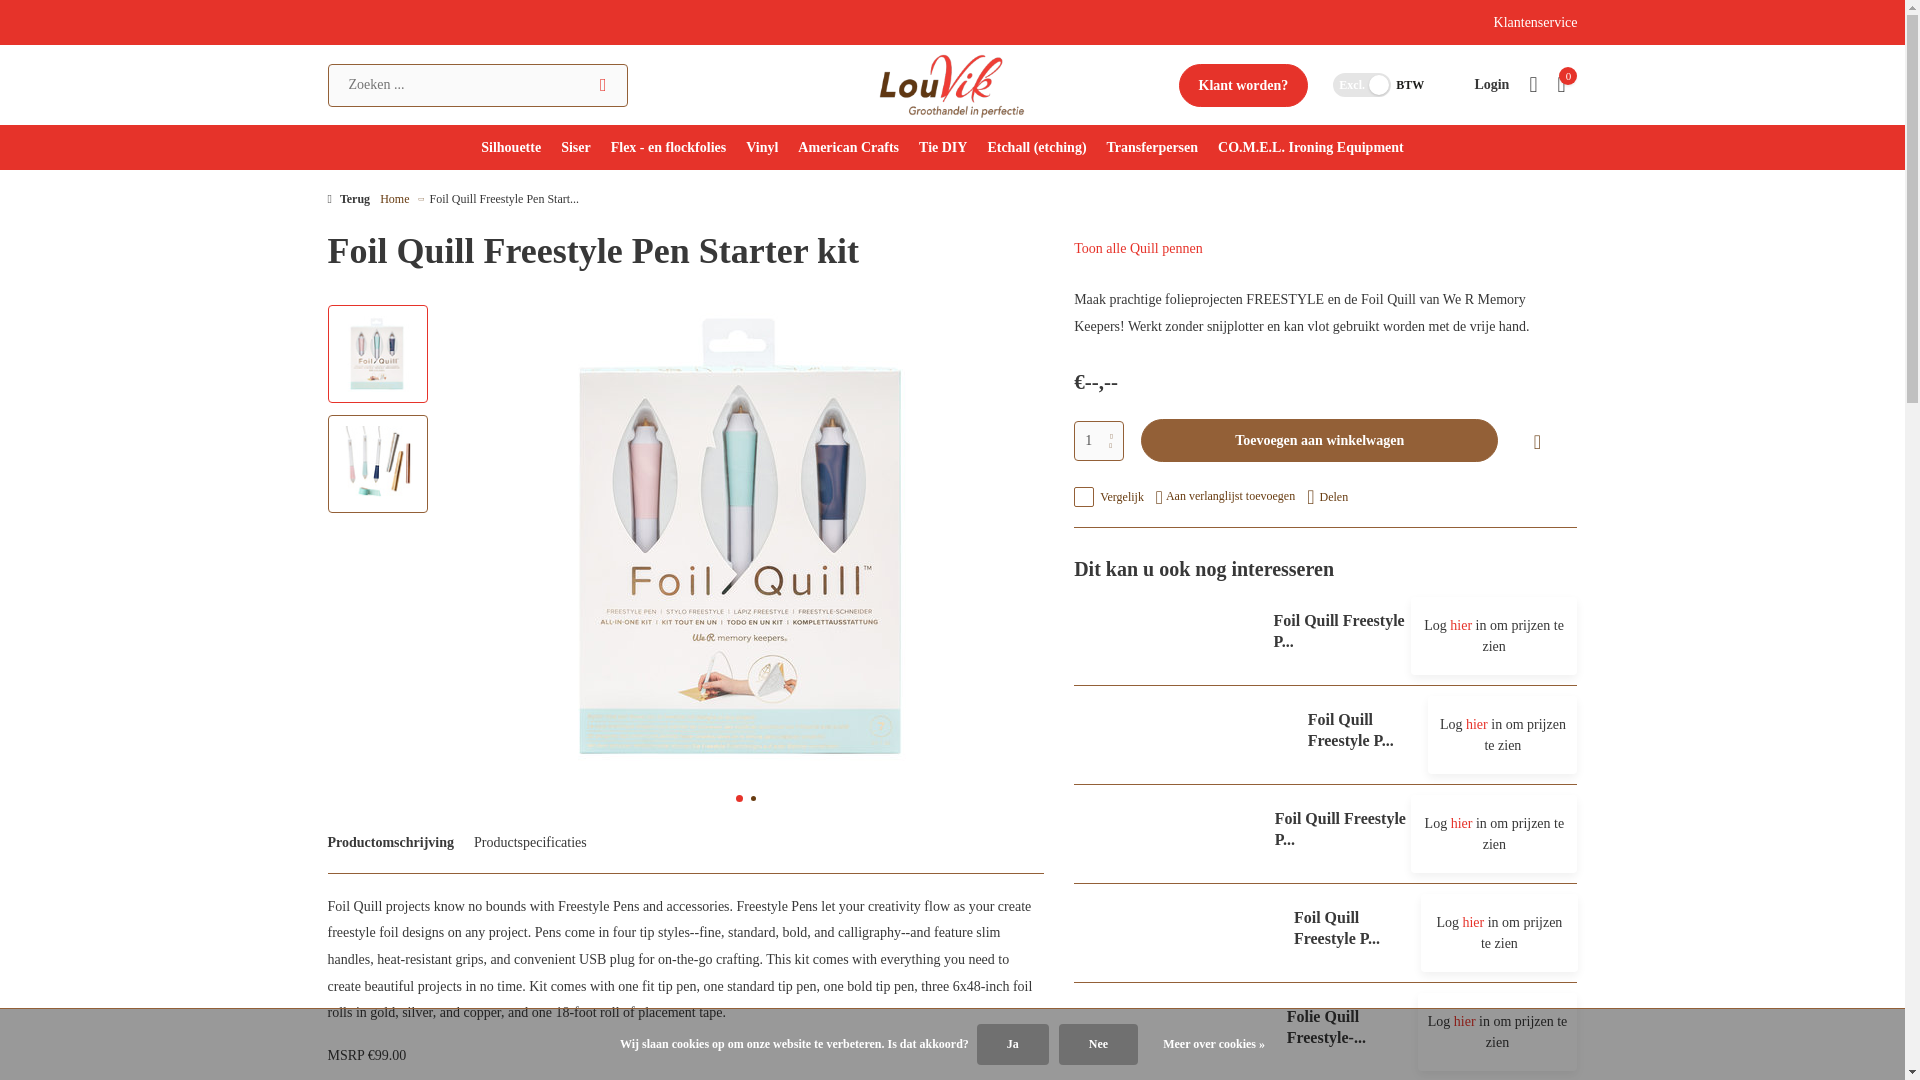 The image size is (1920, 1080). What do you see at coordinates (376, 464) in the screenshot?
I see `Foil Quill Freestyle Pen Starter kit` at bounding box center [376, 464].